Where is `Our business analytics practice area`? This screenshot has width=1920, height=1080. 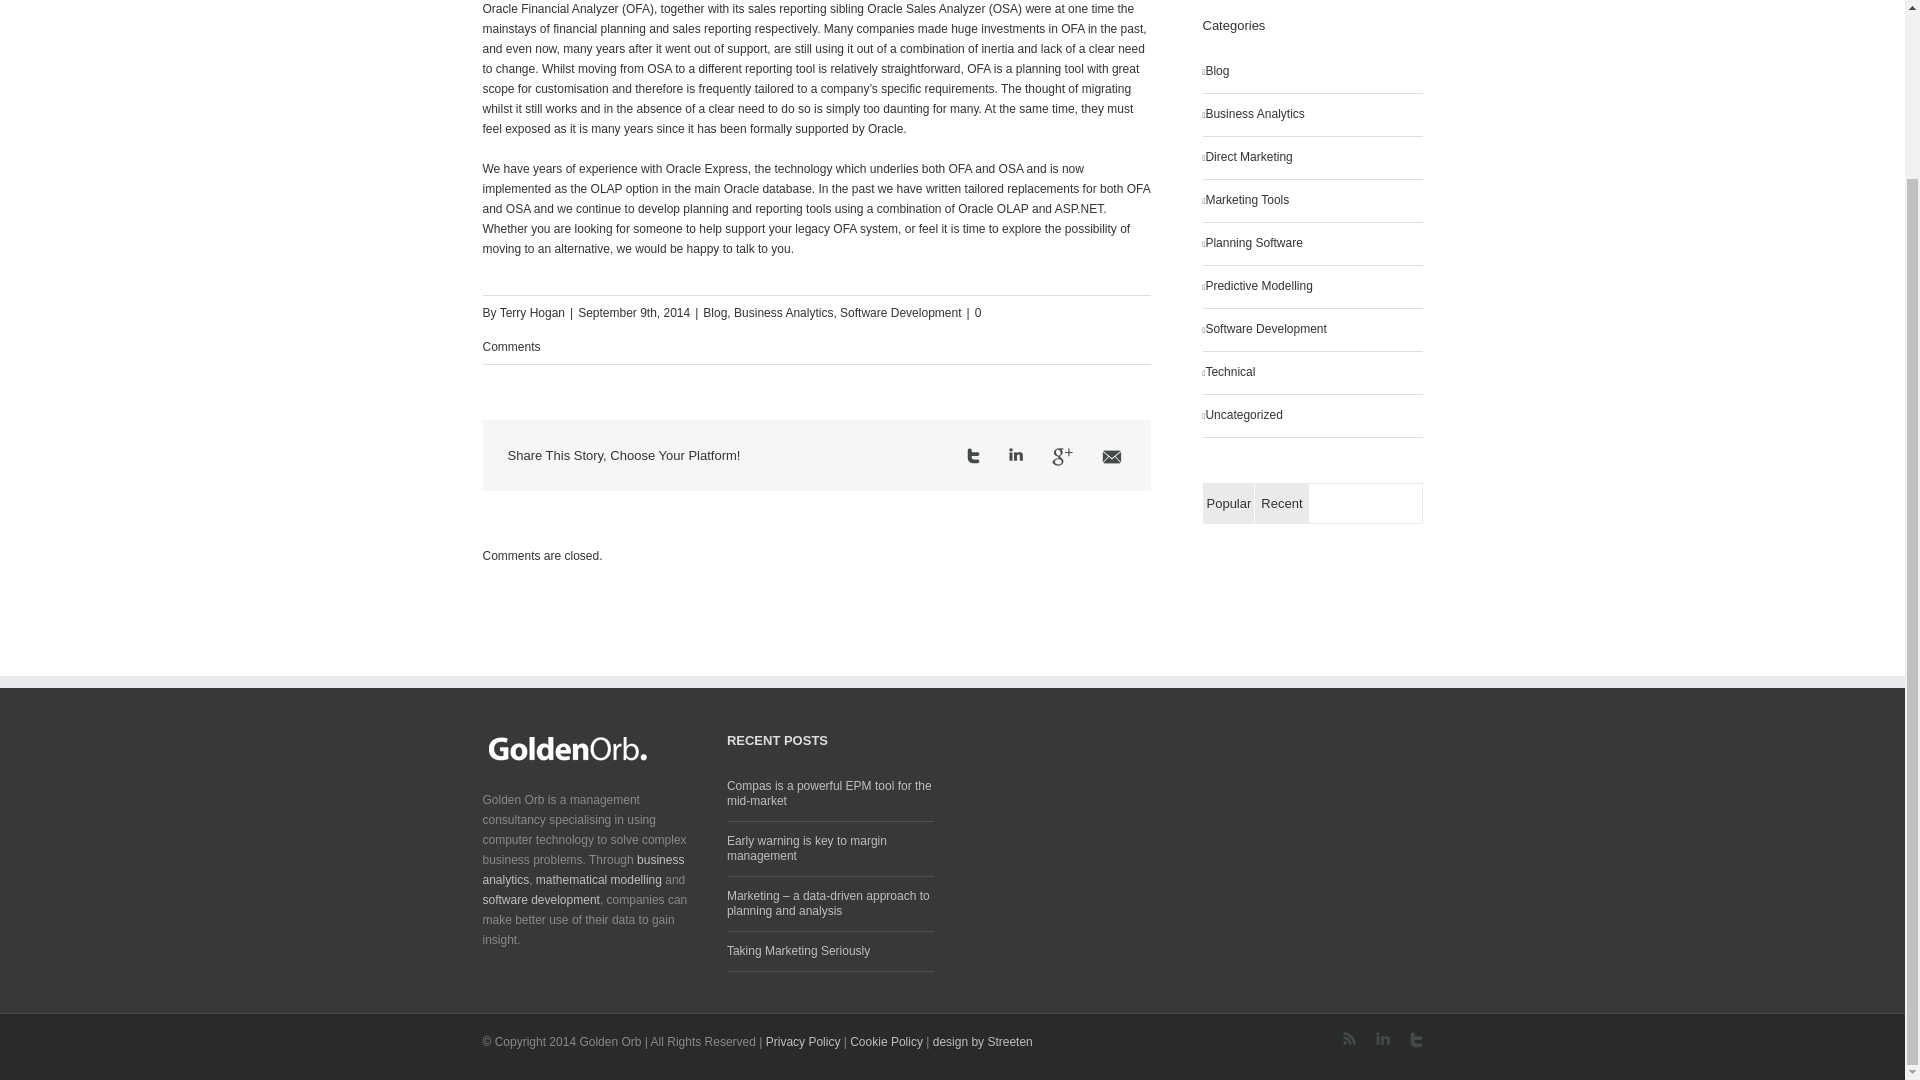
Our business analytics practice area is located at coordinates (582, 870).